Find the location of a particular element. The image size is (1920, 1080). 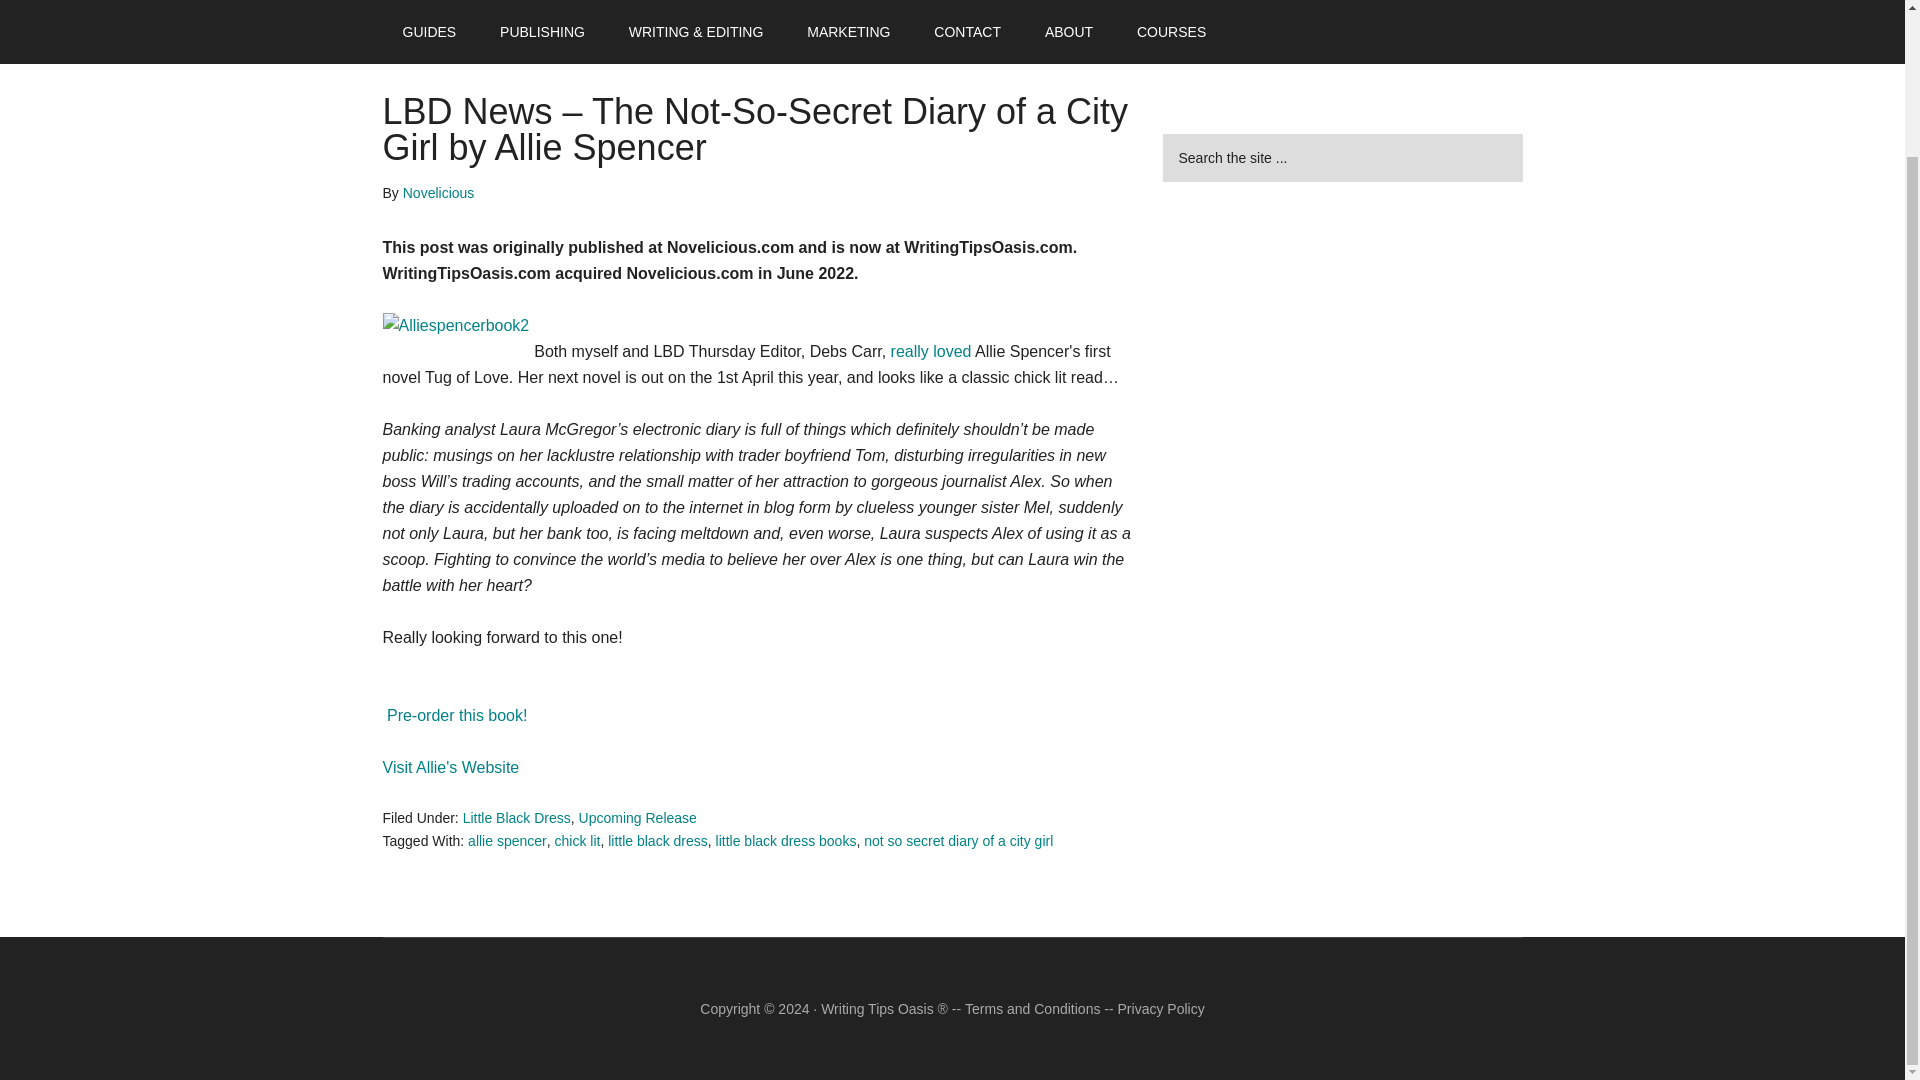

little black dress books is located at coordinates (786, 840).